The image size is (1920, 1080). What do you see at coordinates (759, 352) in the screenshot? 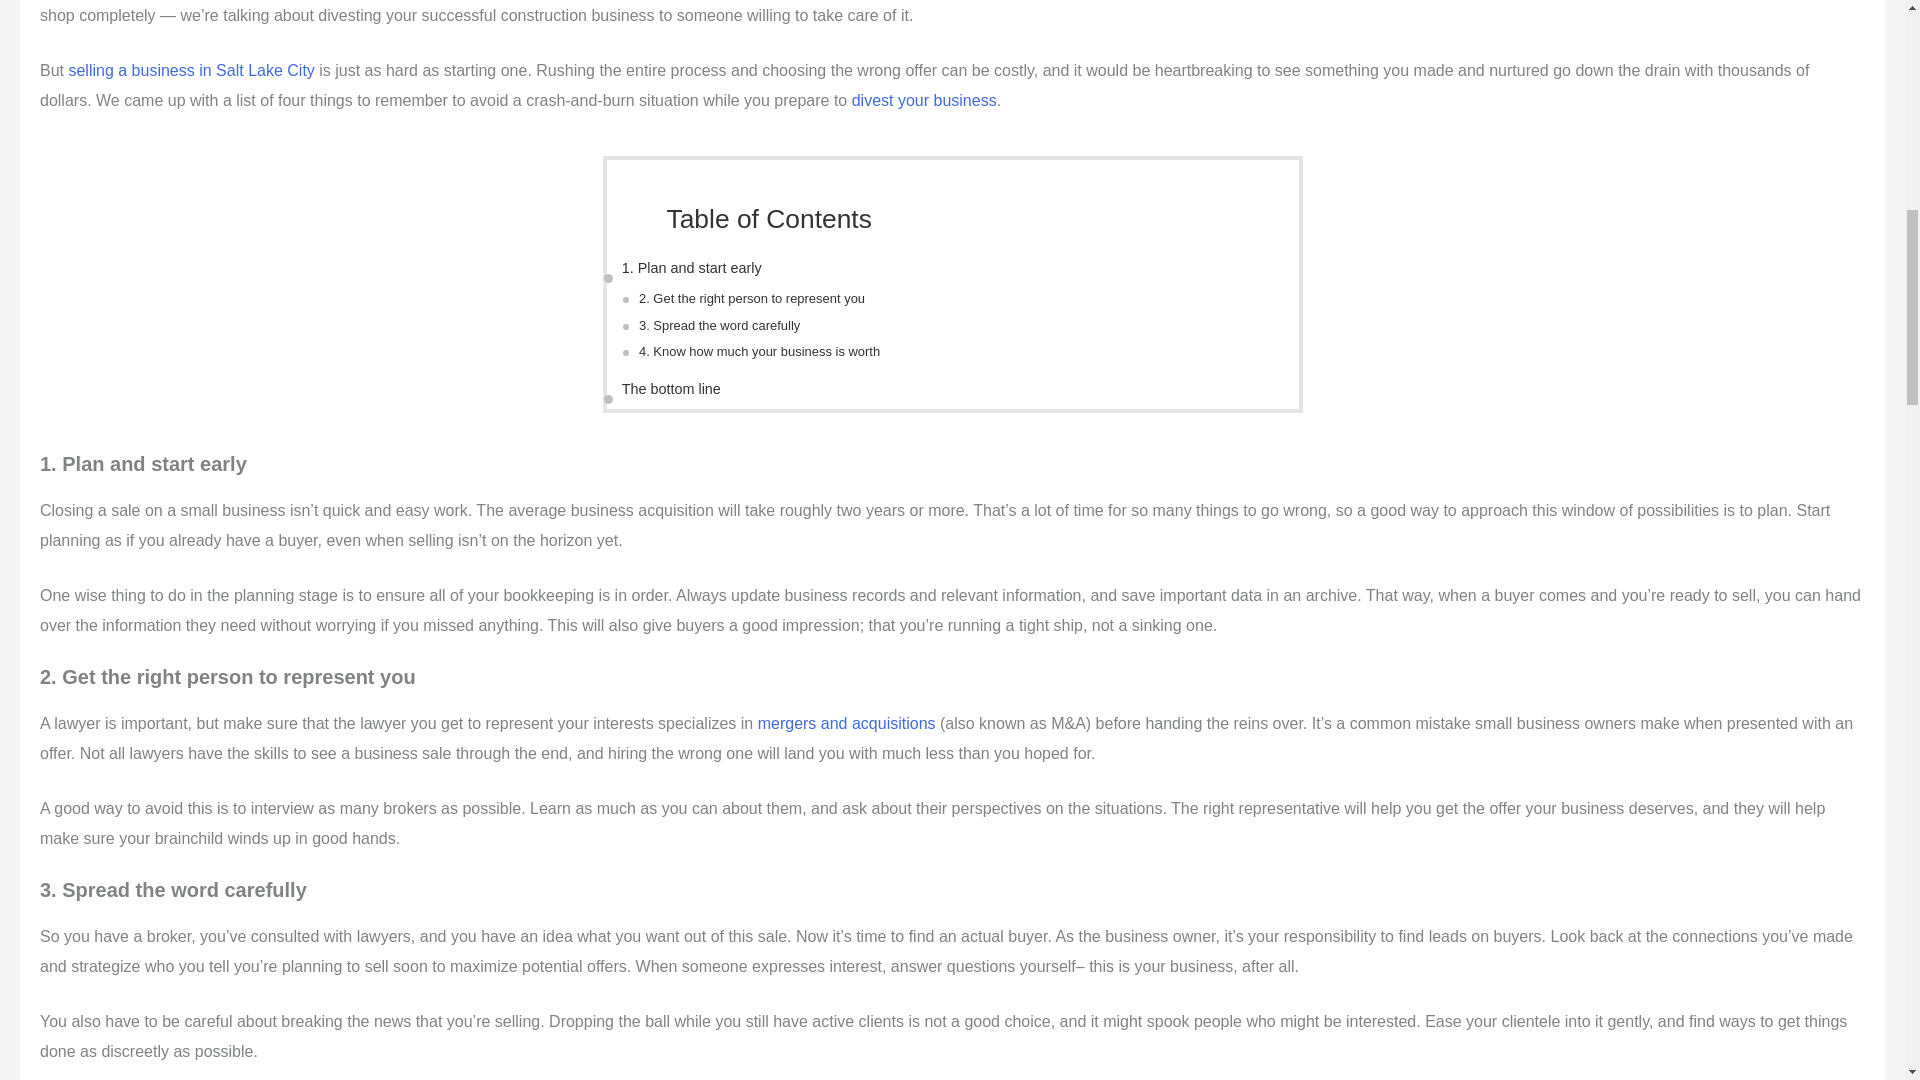
I see `4. Know how much your business is worth` at bounding box center [759, 352].